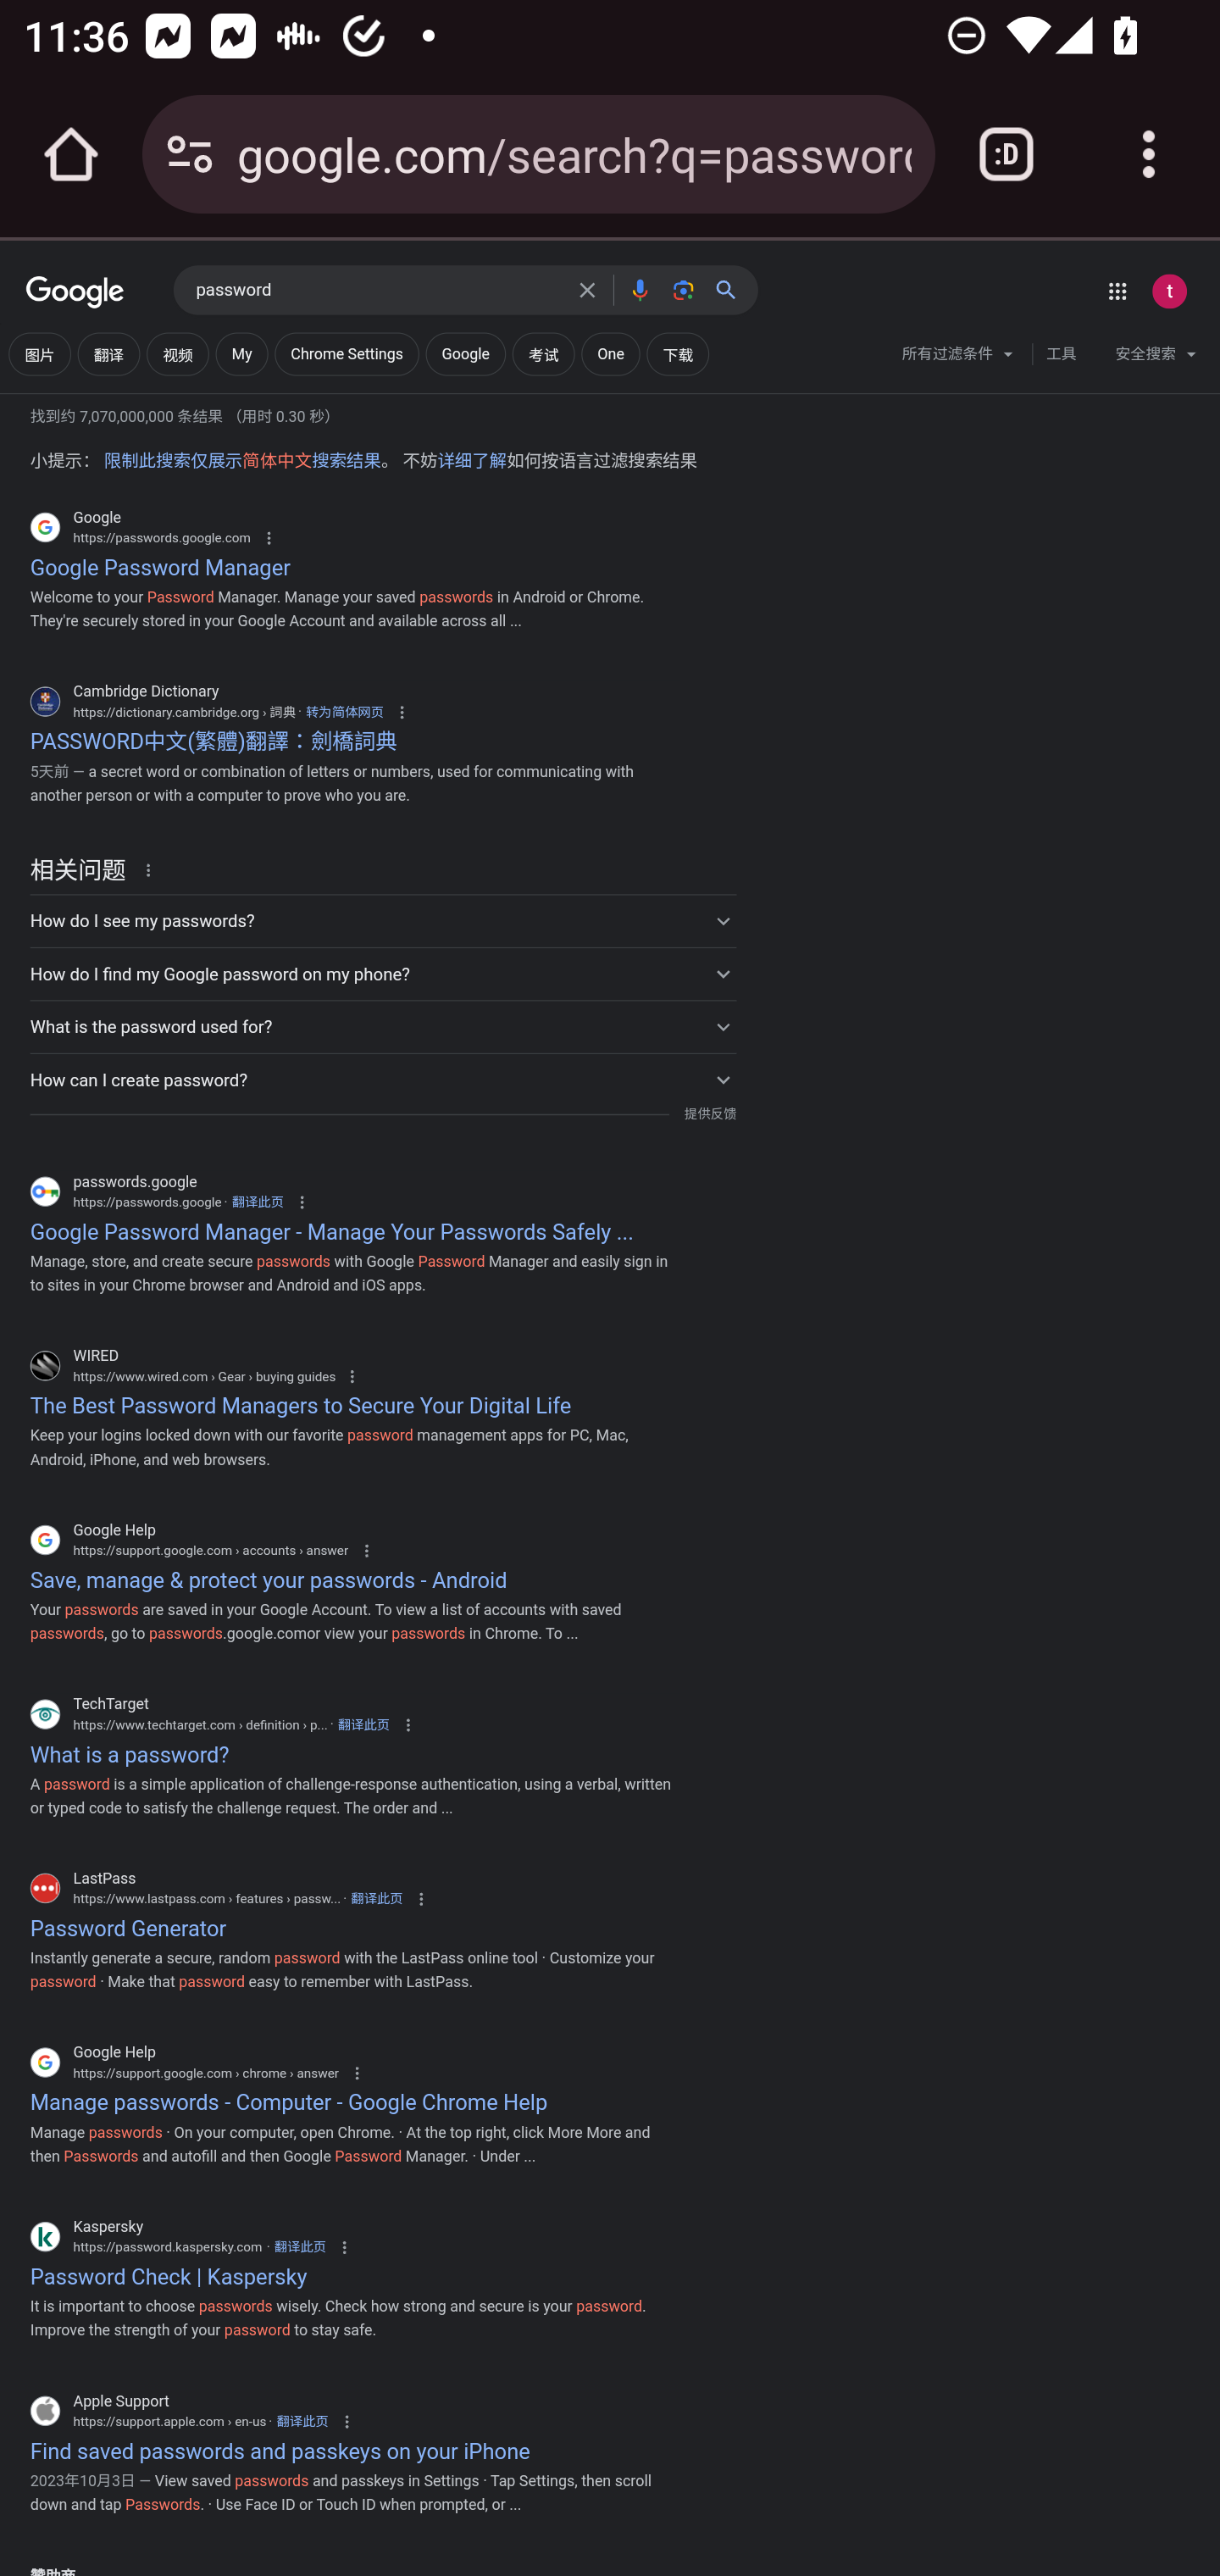 The height and width of the screenshot is (2576, 1220). What do you see at coordinates (382, 1080) in the screenshot?
I see `How can I create password?` at bounding box center [382, 1080].